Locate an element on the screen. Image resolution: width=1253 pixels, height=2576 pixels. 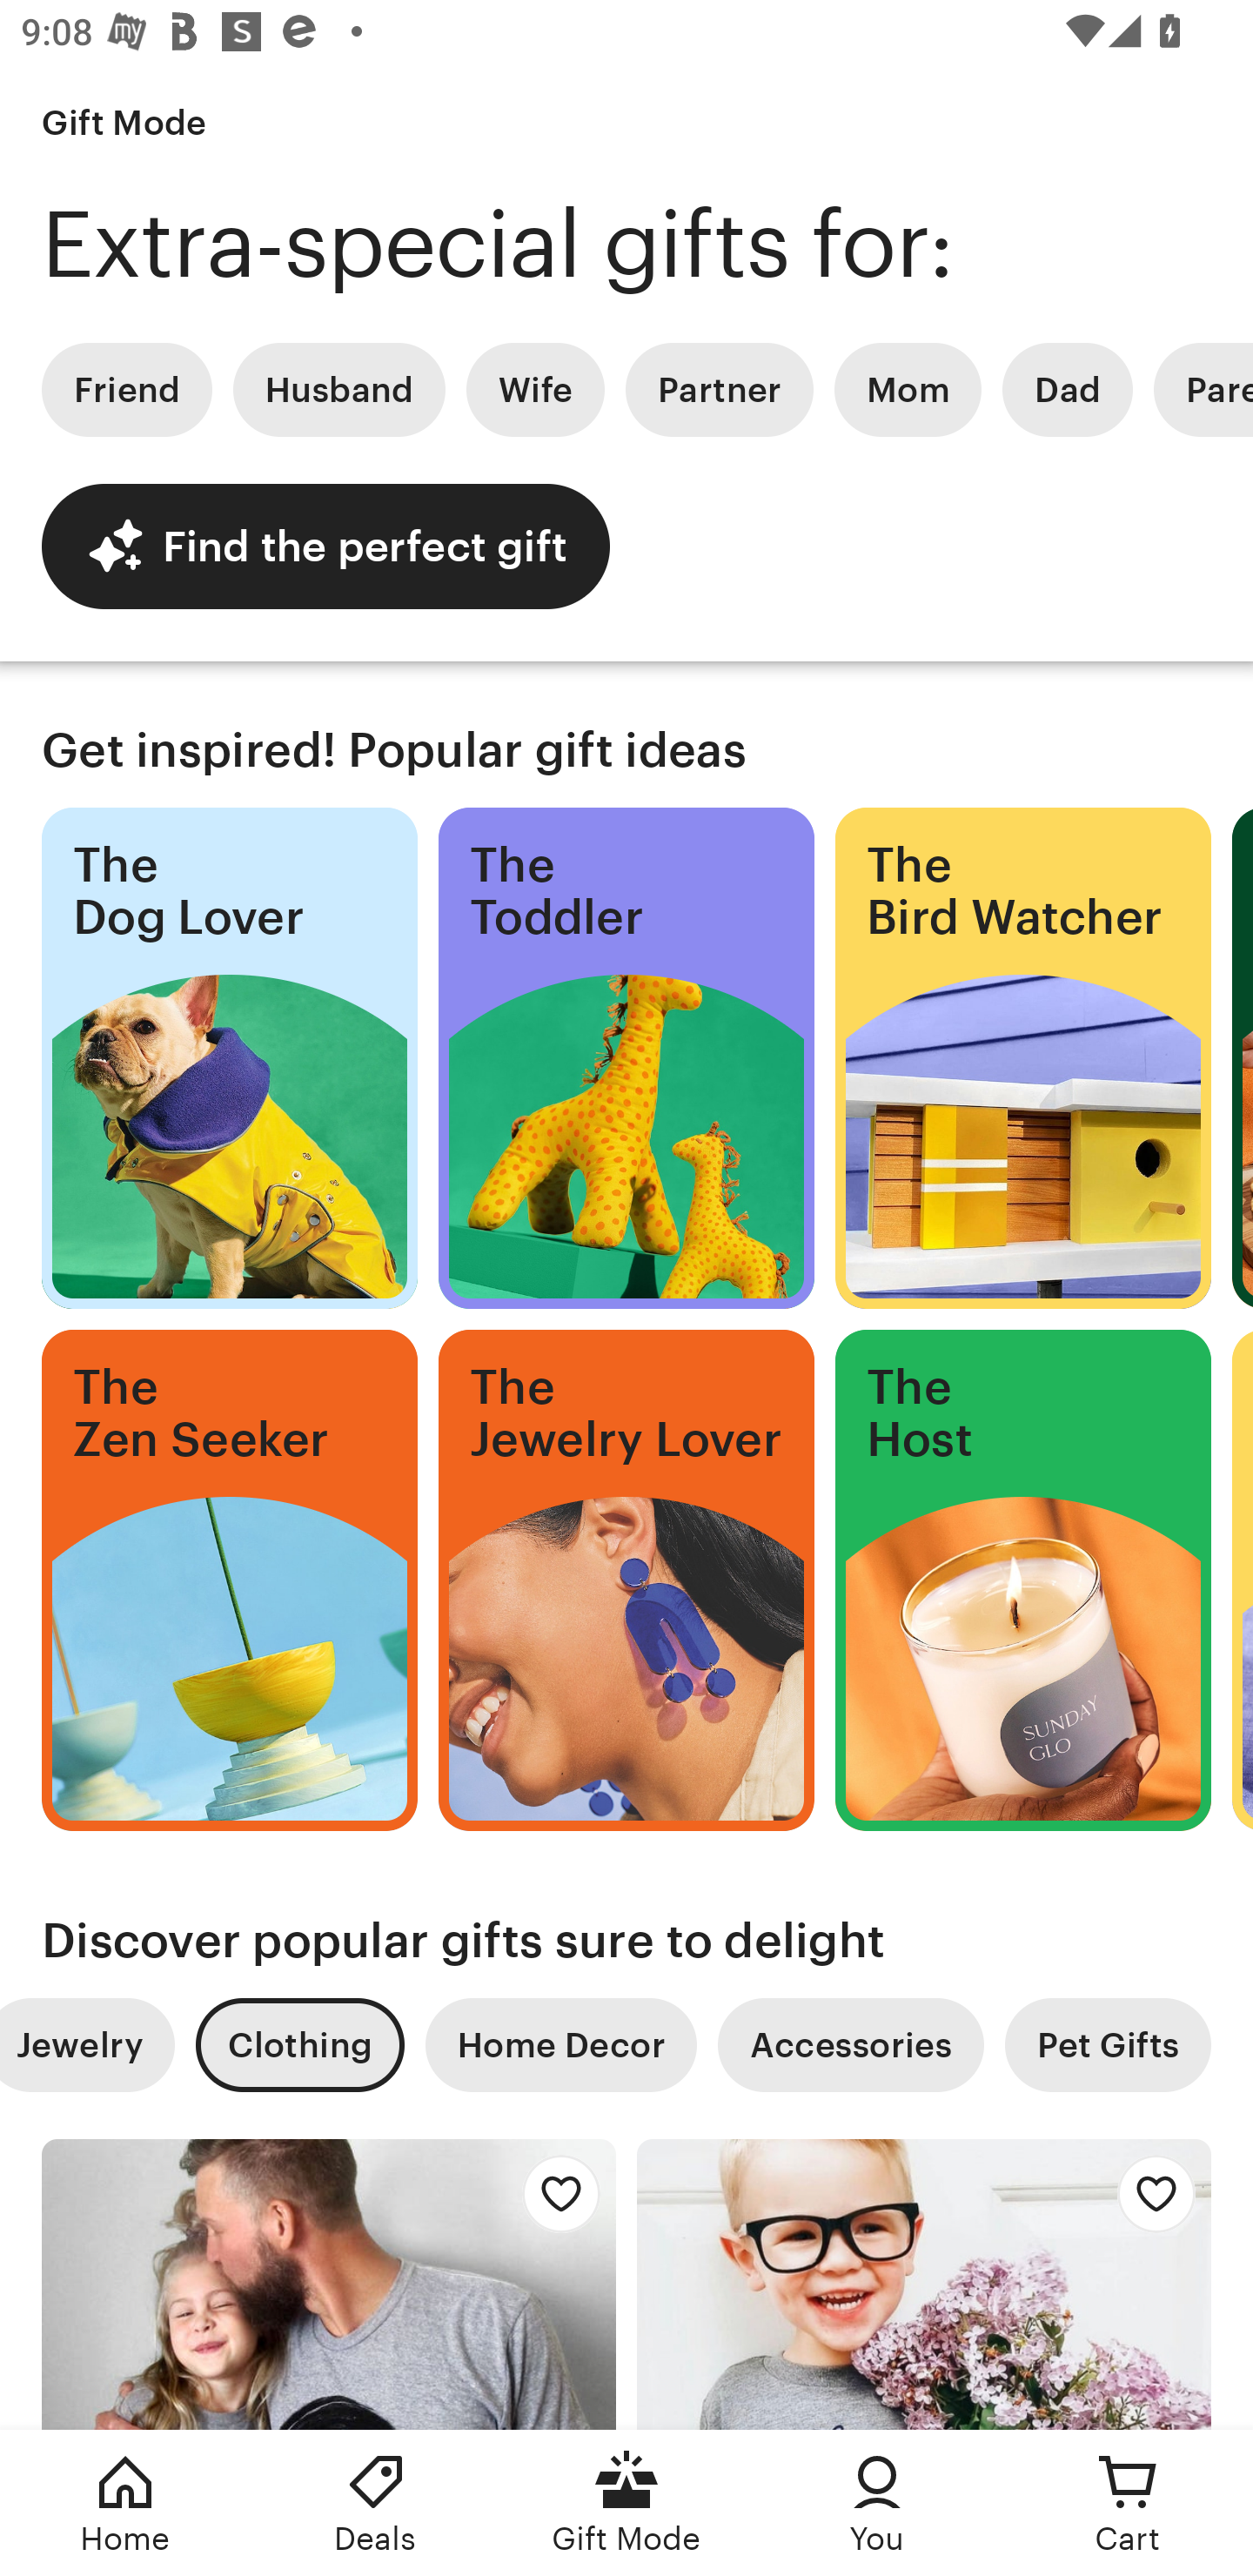
Husband is located at coordinates (339, 390).